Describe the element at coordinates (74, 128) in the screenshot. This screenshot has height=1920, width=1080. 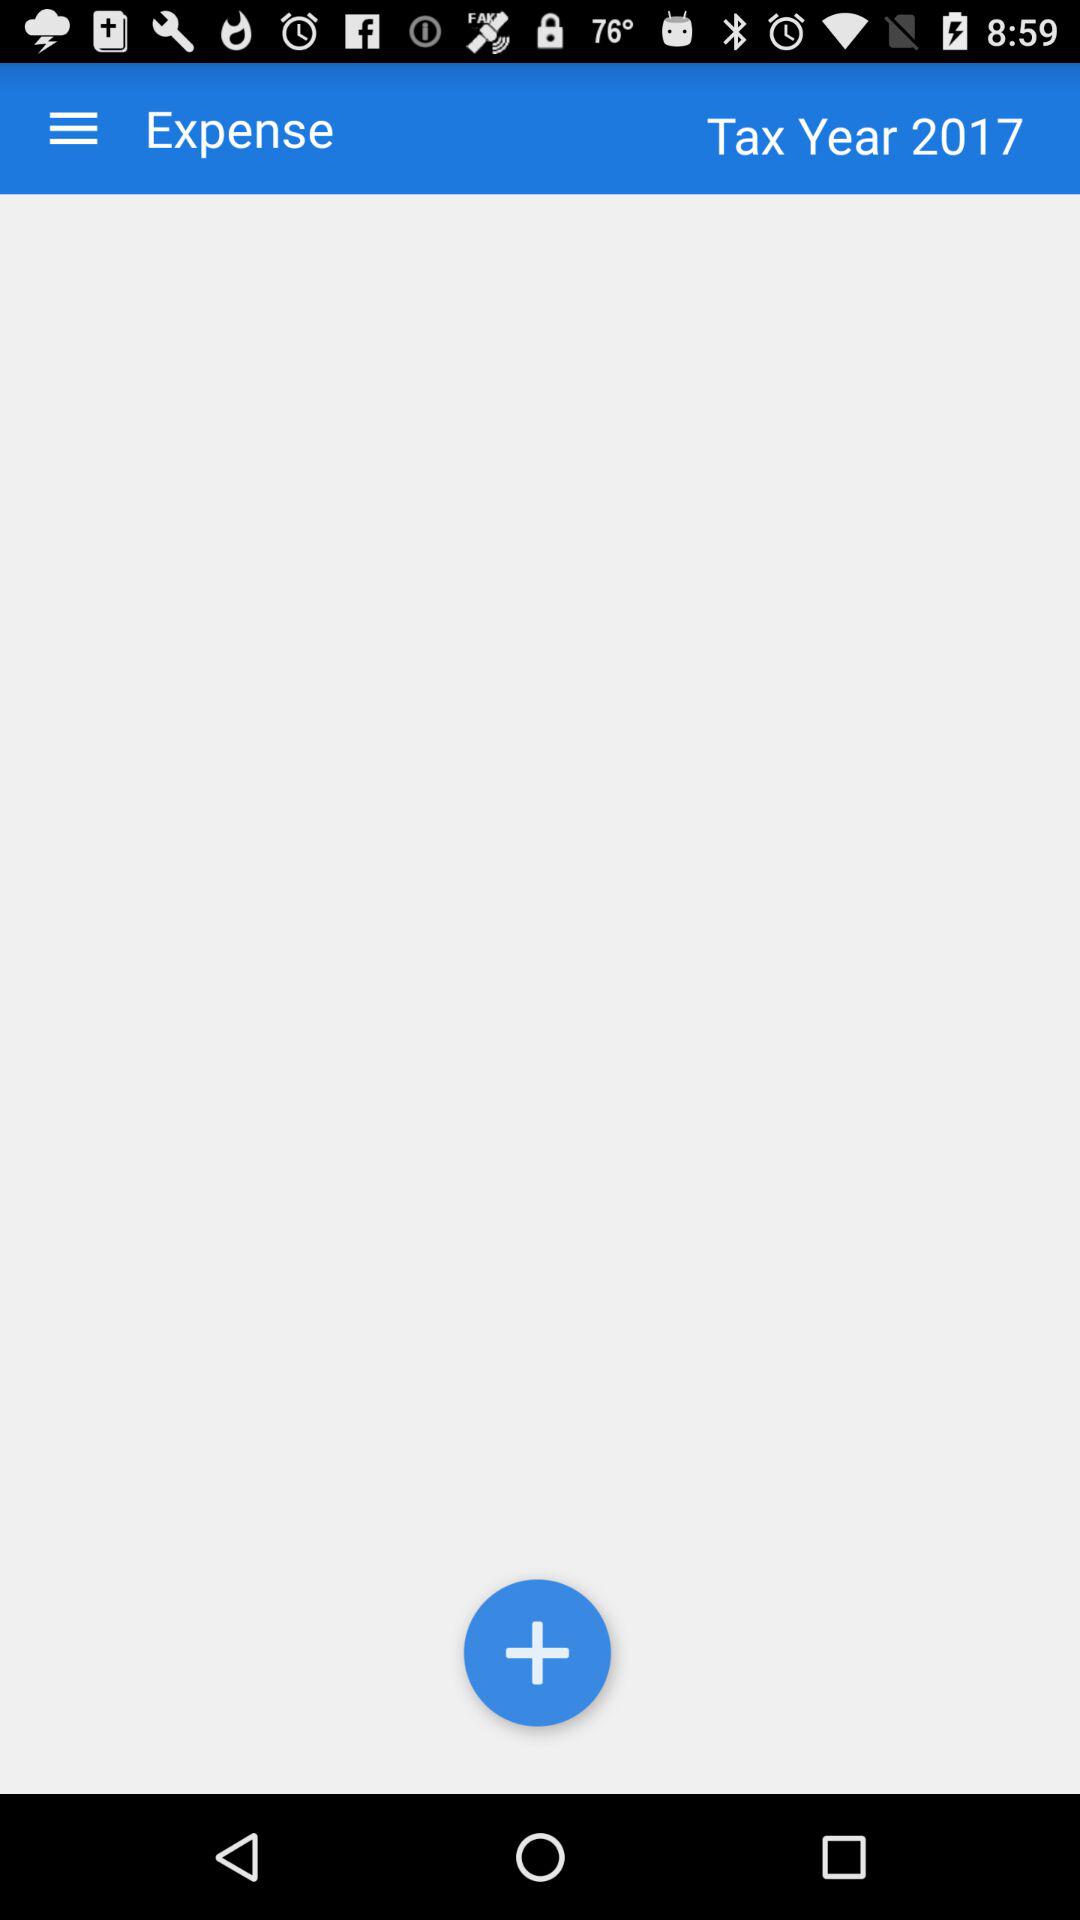
I see `click icon next to the expense` at that location.